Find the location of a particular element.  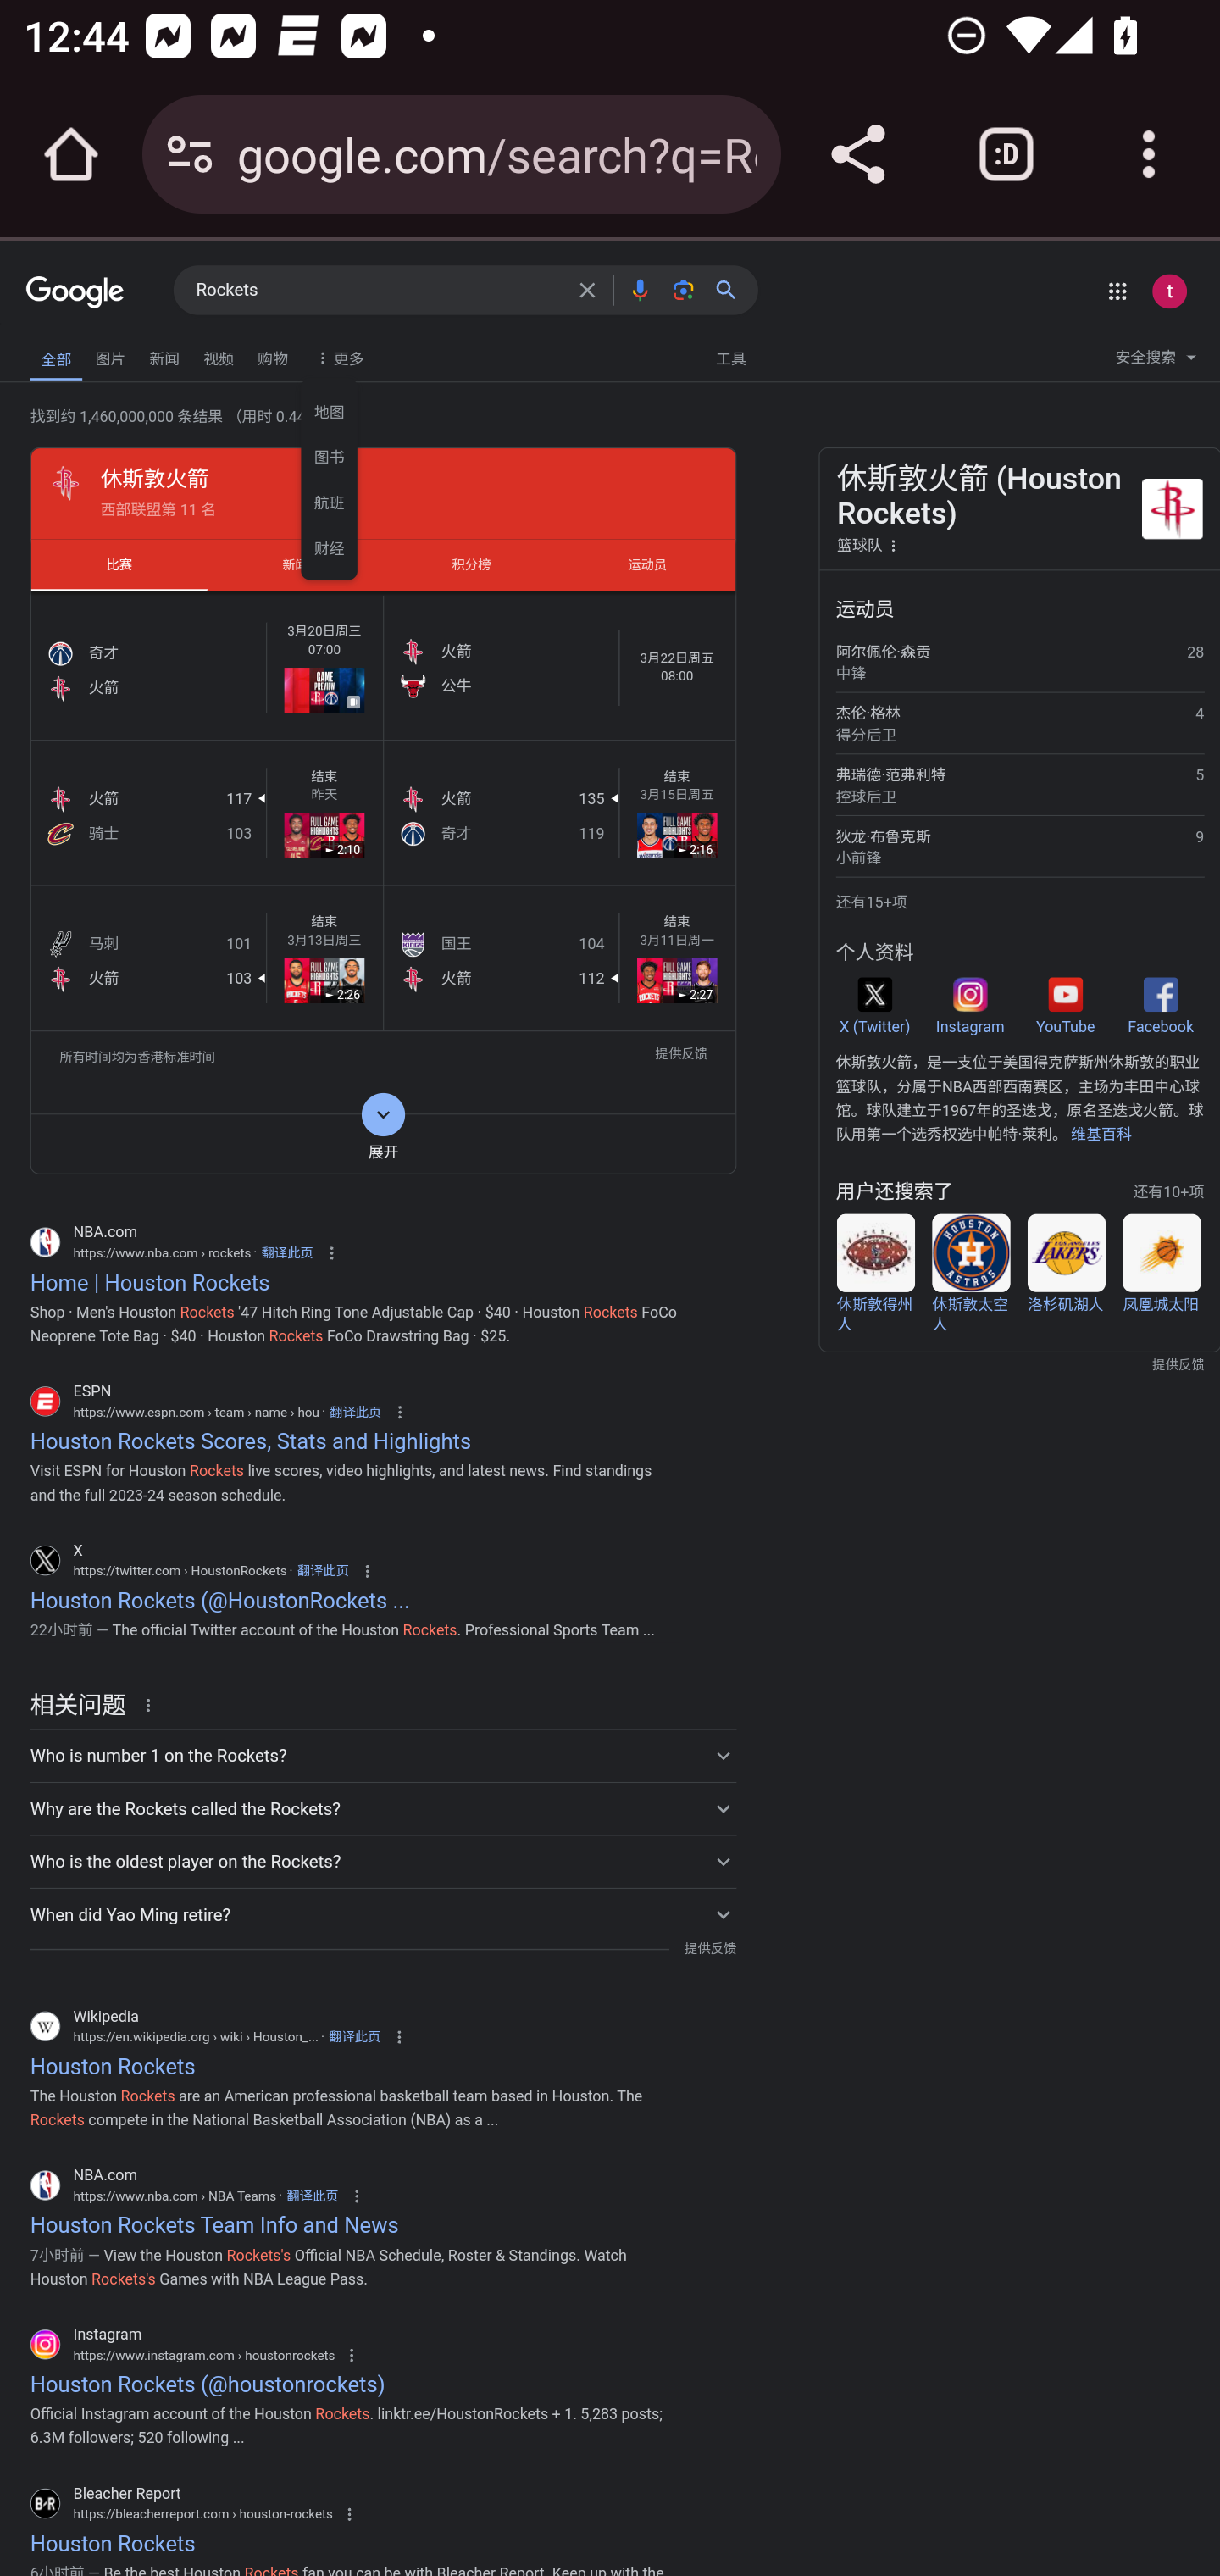

提供反馈 is located at coordinates (681, 1056).